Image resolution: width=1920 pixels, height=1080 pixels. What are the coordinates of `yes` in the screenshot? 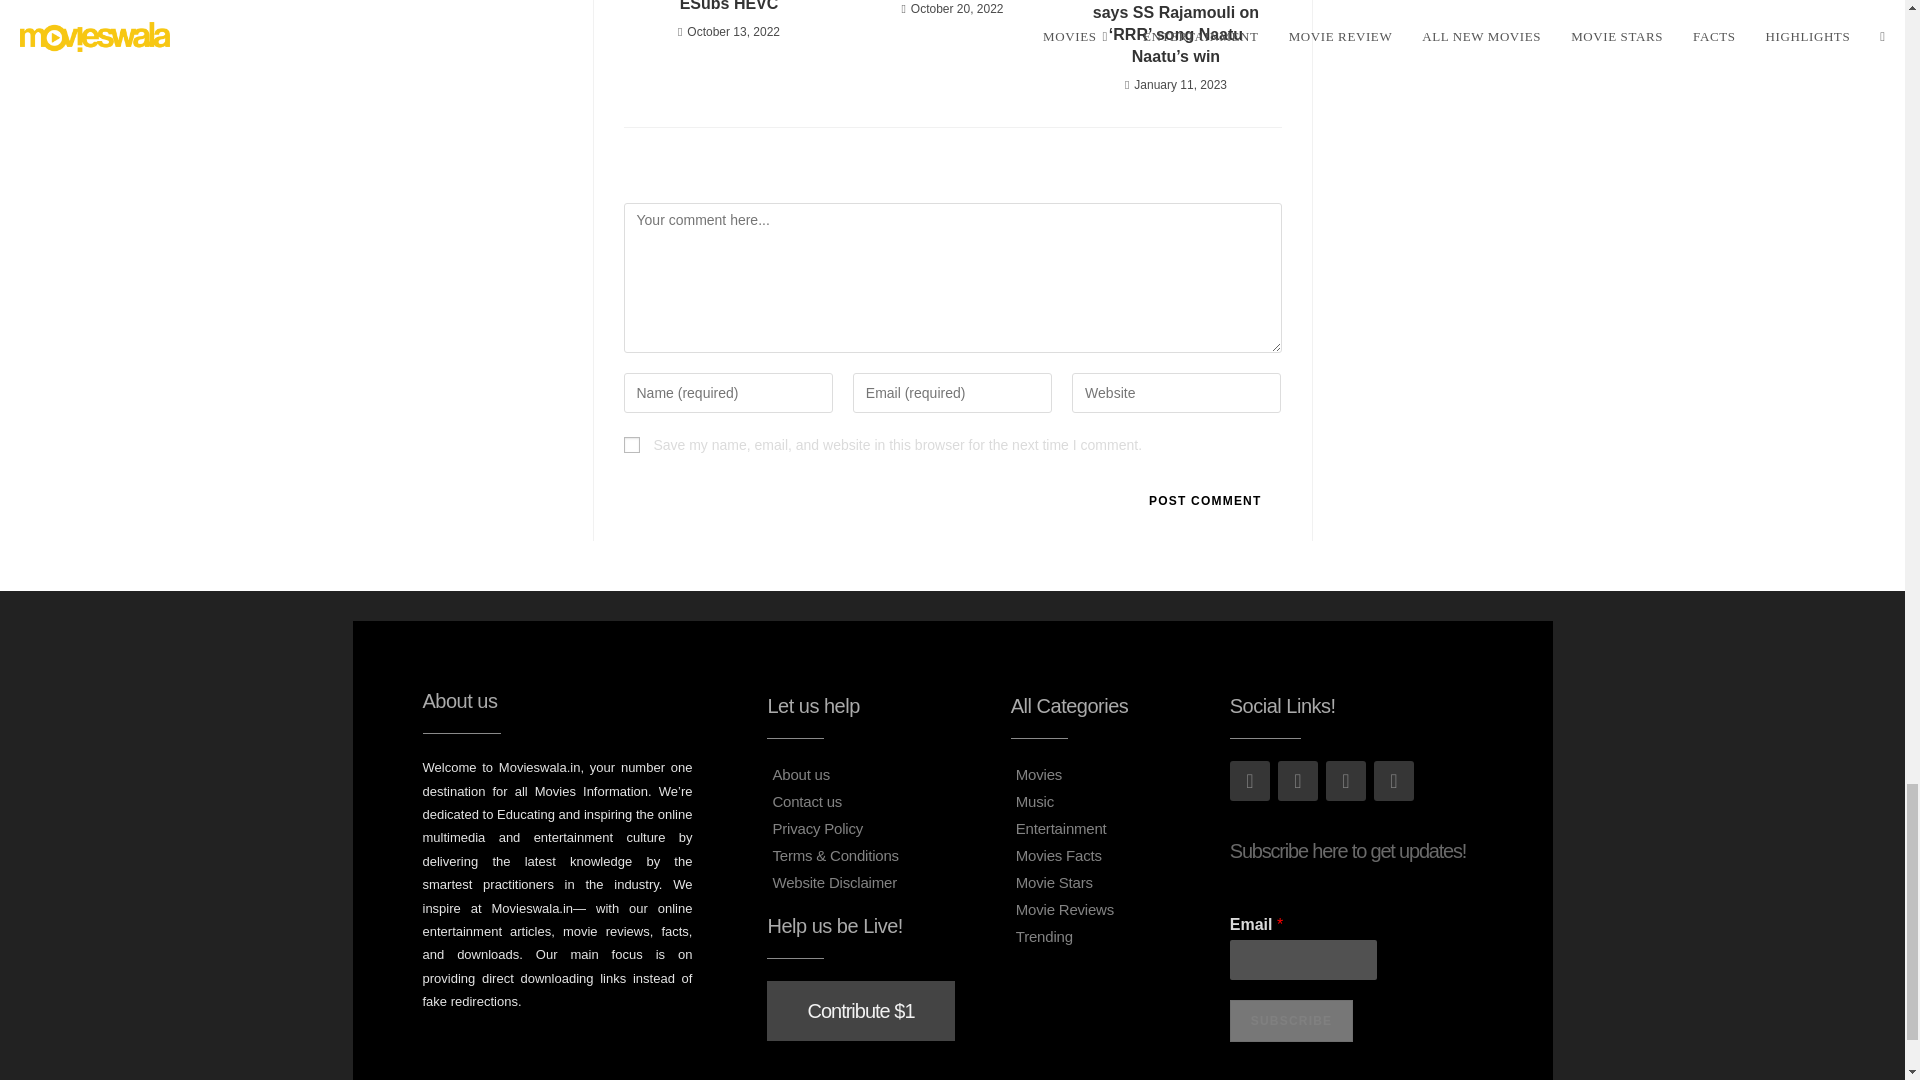 It's located at (632, 444).